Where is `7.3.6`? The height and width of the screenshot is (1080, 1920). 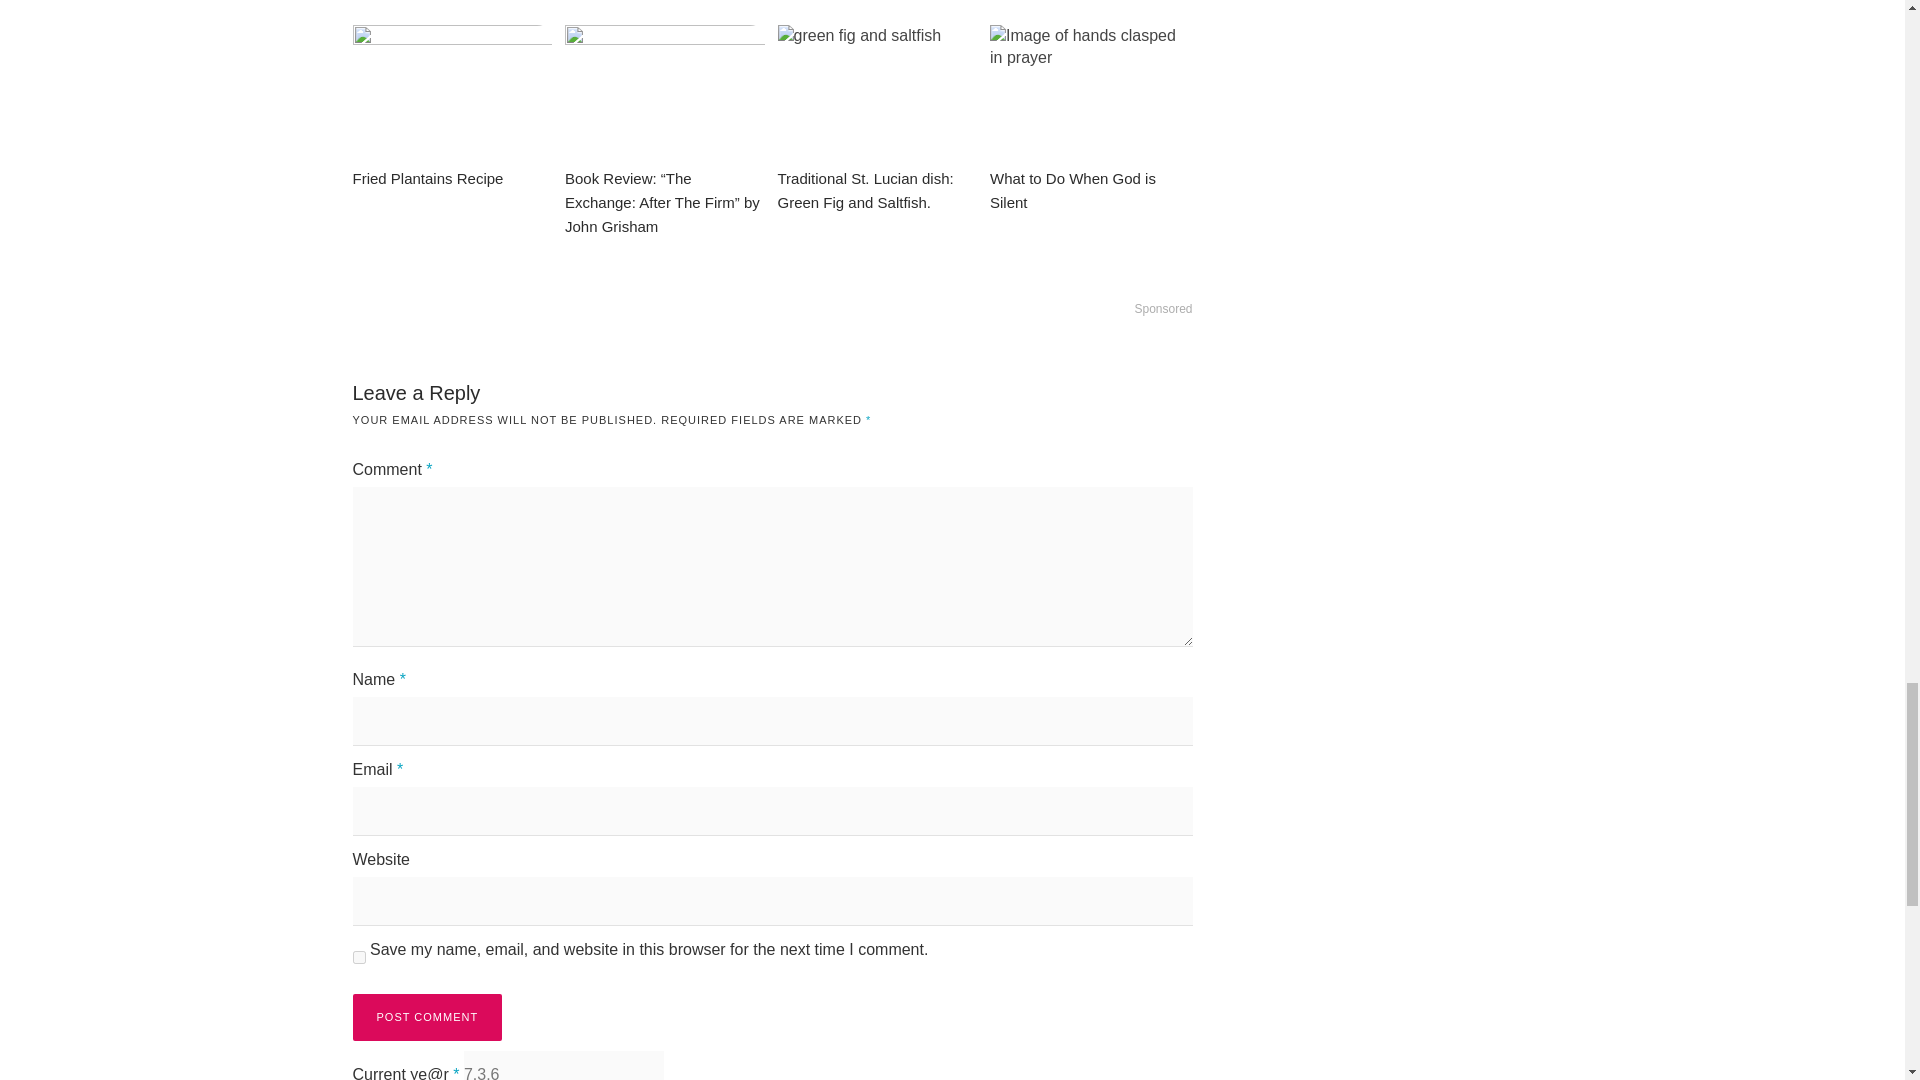
7.3.6 is located at coordinates (564, 1065).